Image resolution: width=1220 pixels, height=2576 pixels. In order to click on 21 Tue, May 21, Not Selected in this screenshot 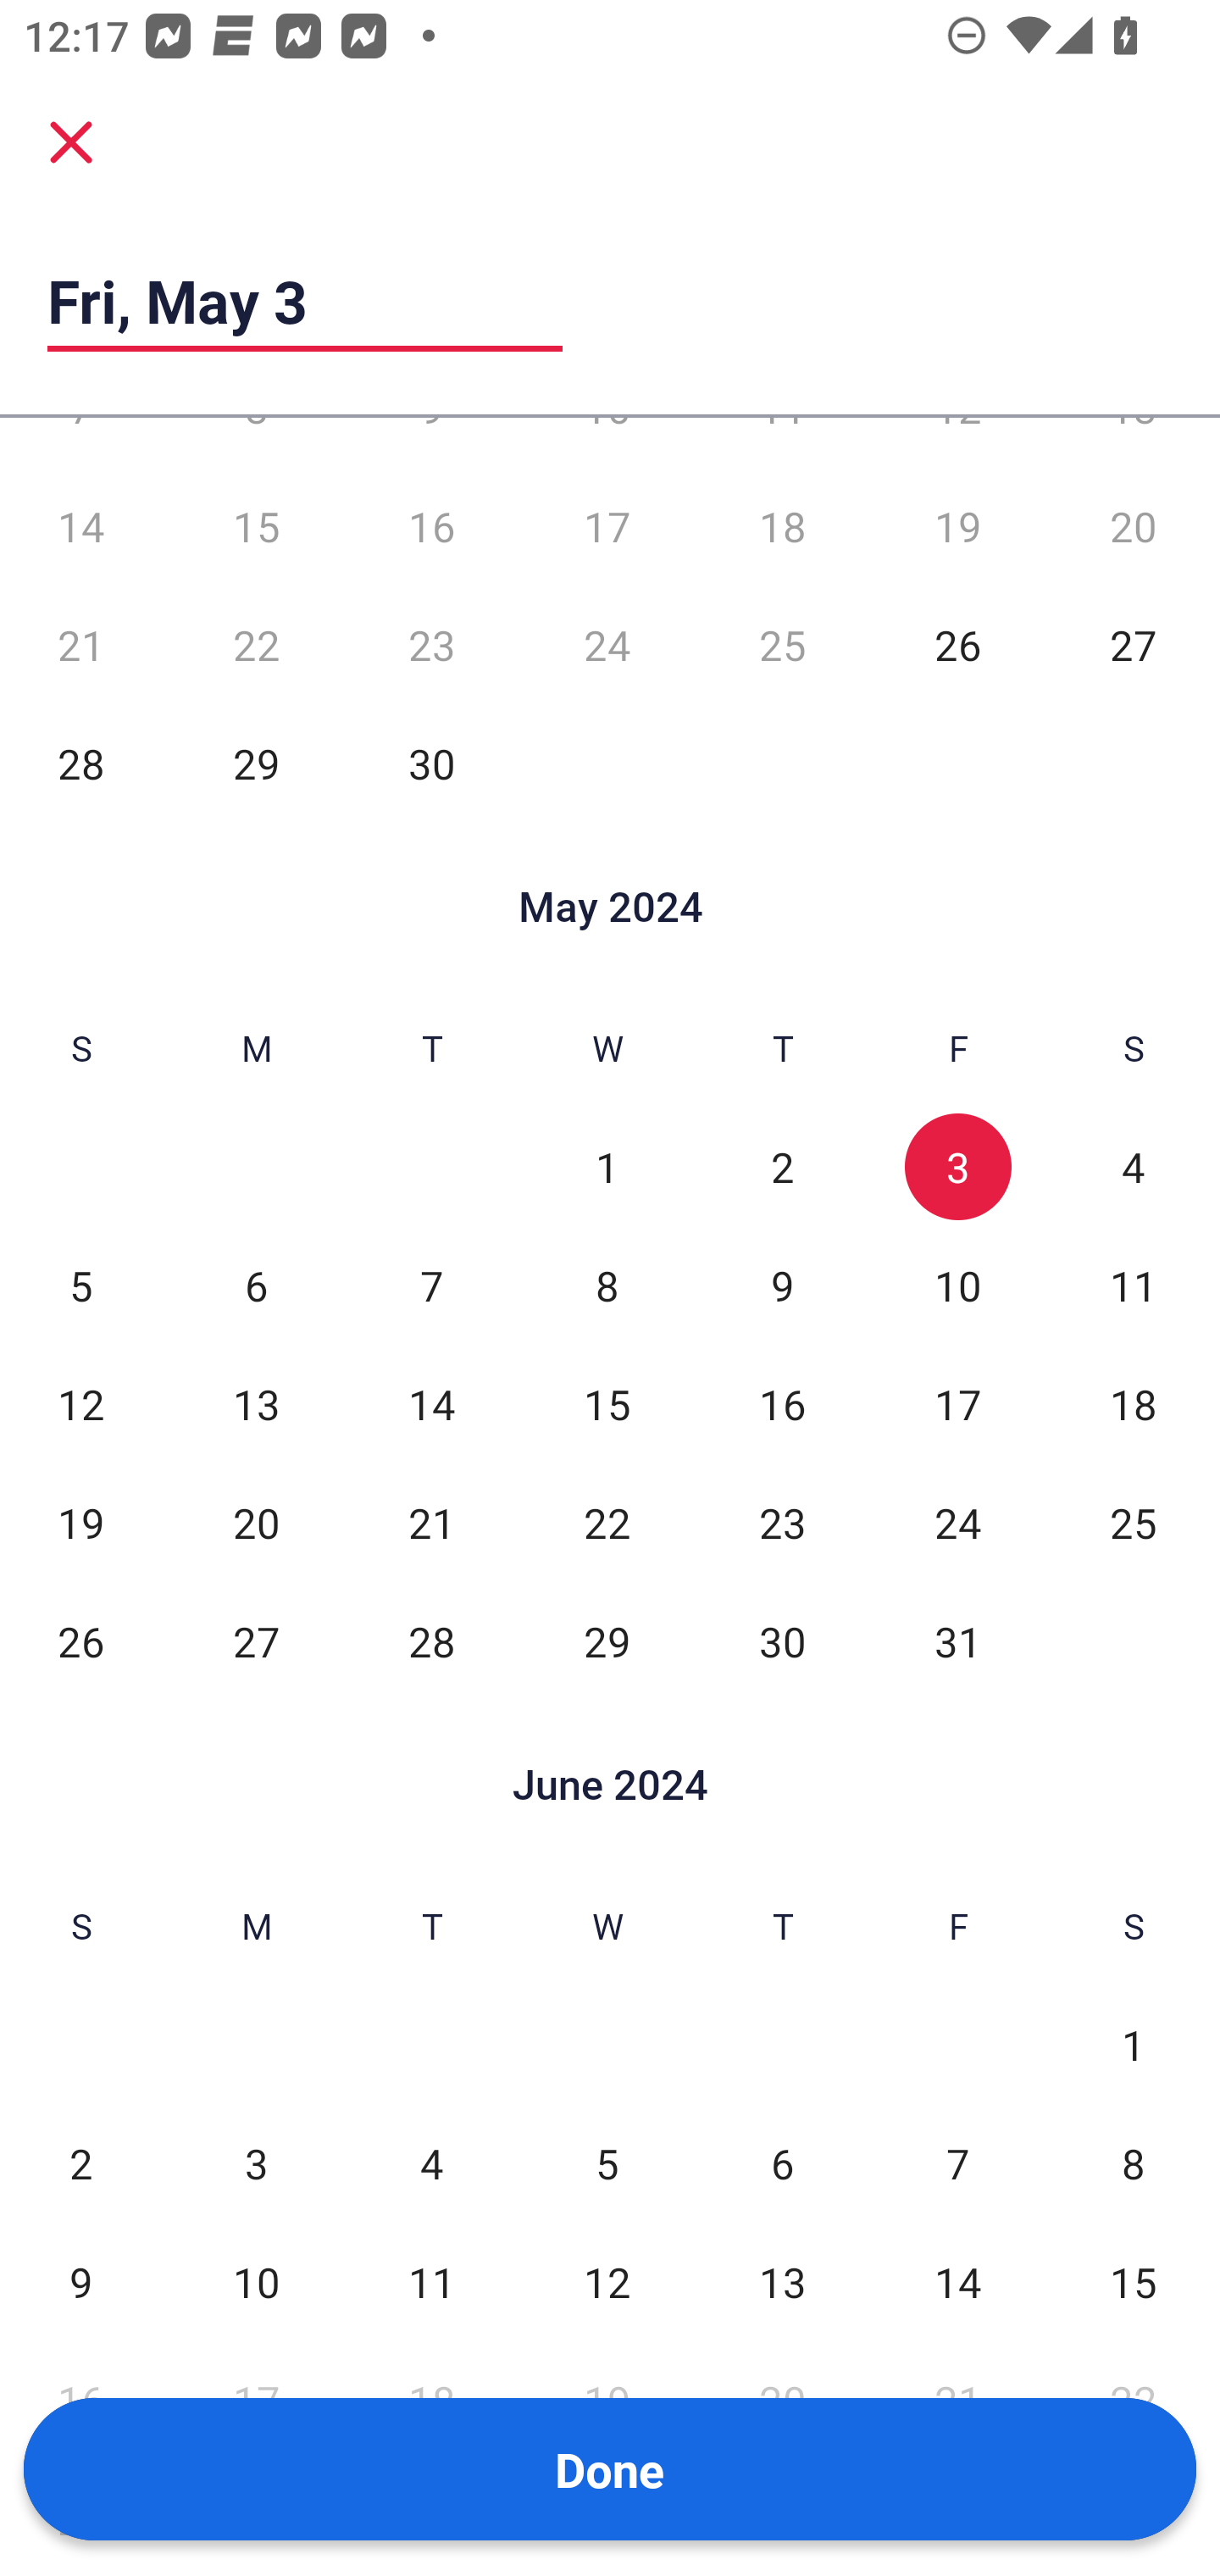, I will do `click(432, 1522)`.